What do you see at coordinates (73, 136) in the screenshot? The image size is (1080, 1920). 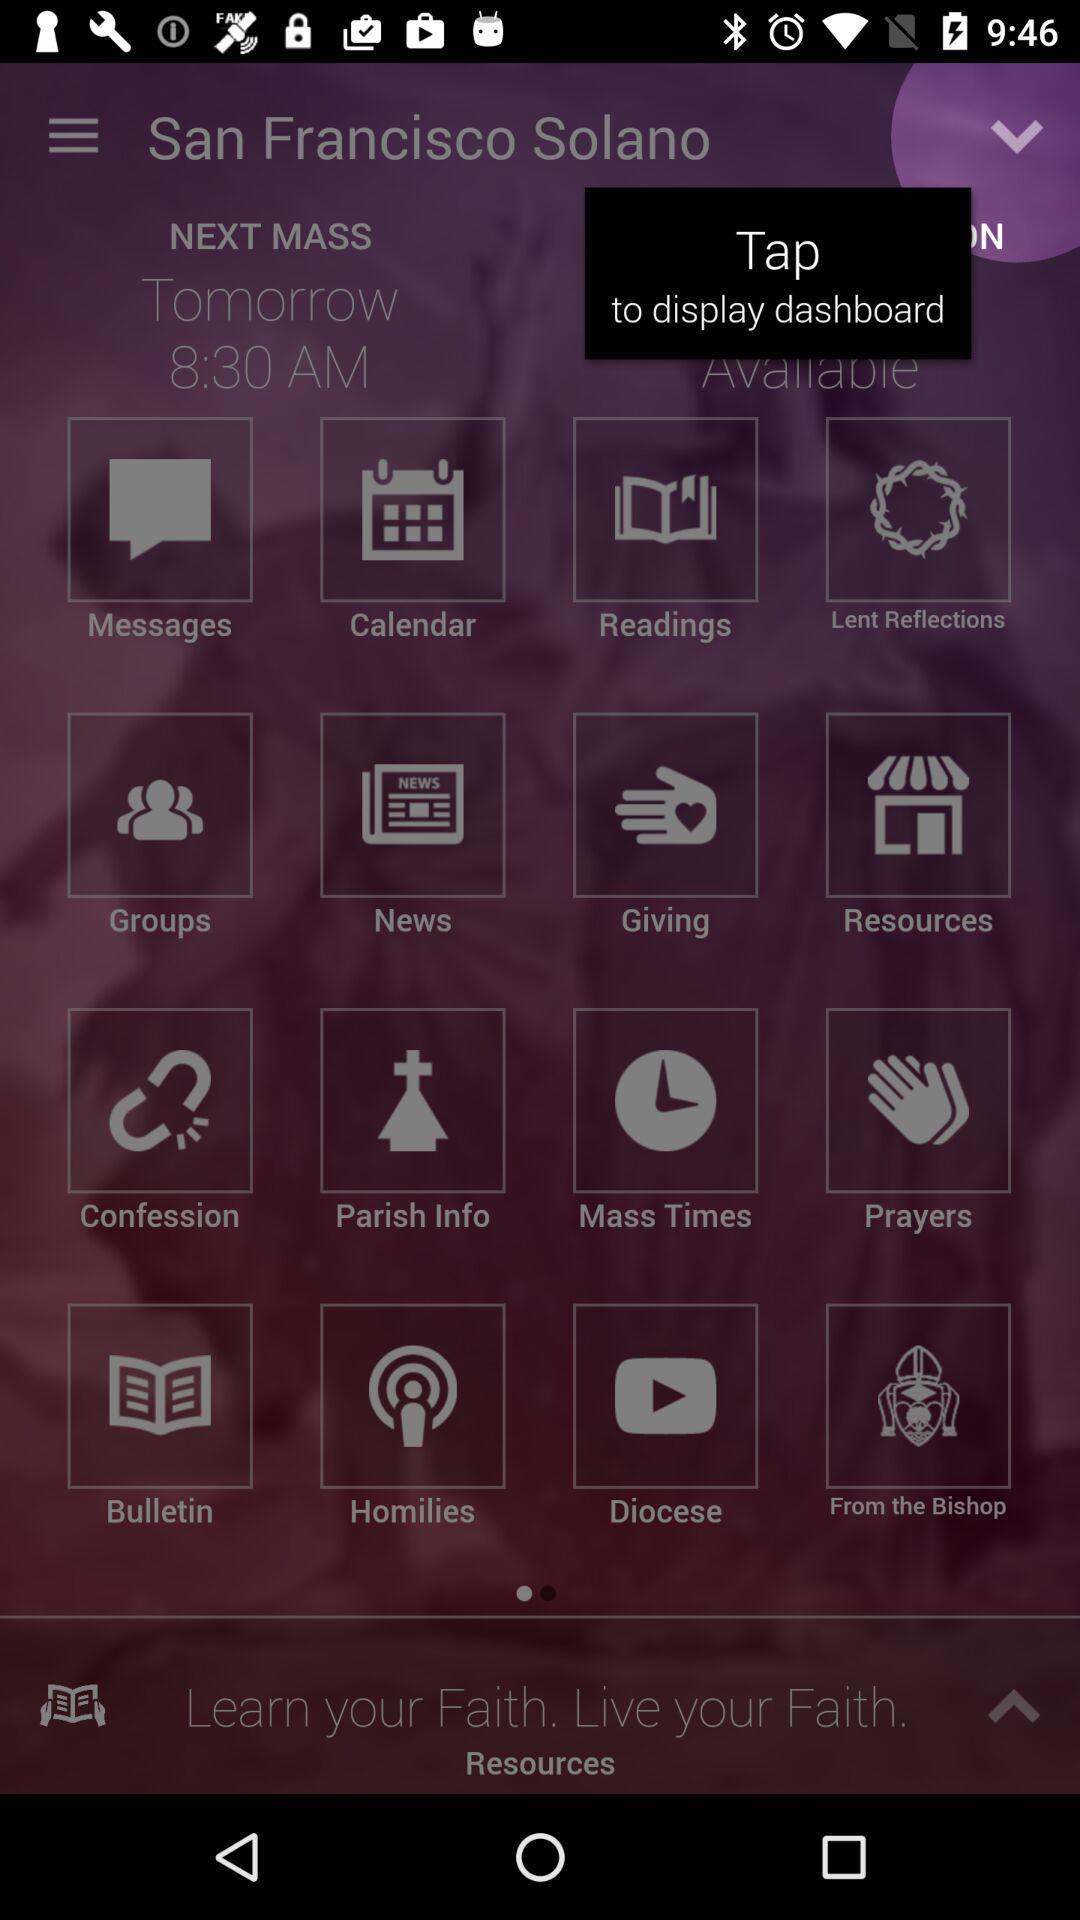 I see `press icon next to the san francisco solano item` at bounding box center [73, 136].